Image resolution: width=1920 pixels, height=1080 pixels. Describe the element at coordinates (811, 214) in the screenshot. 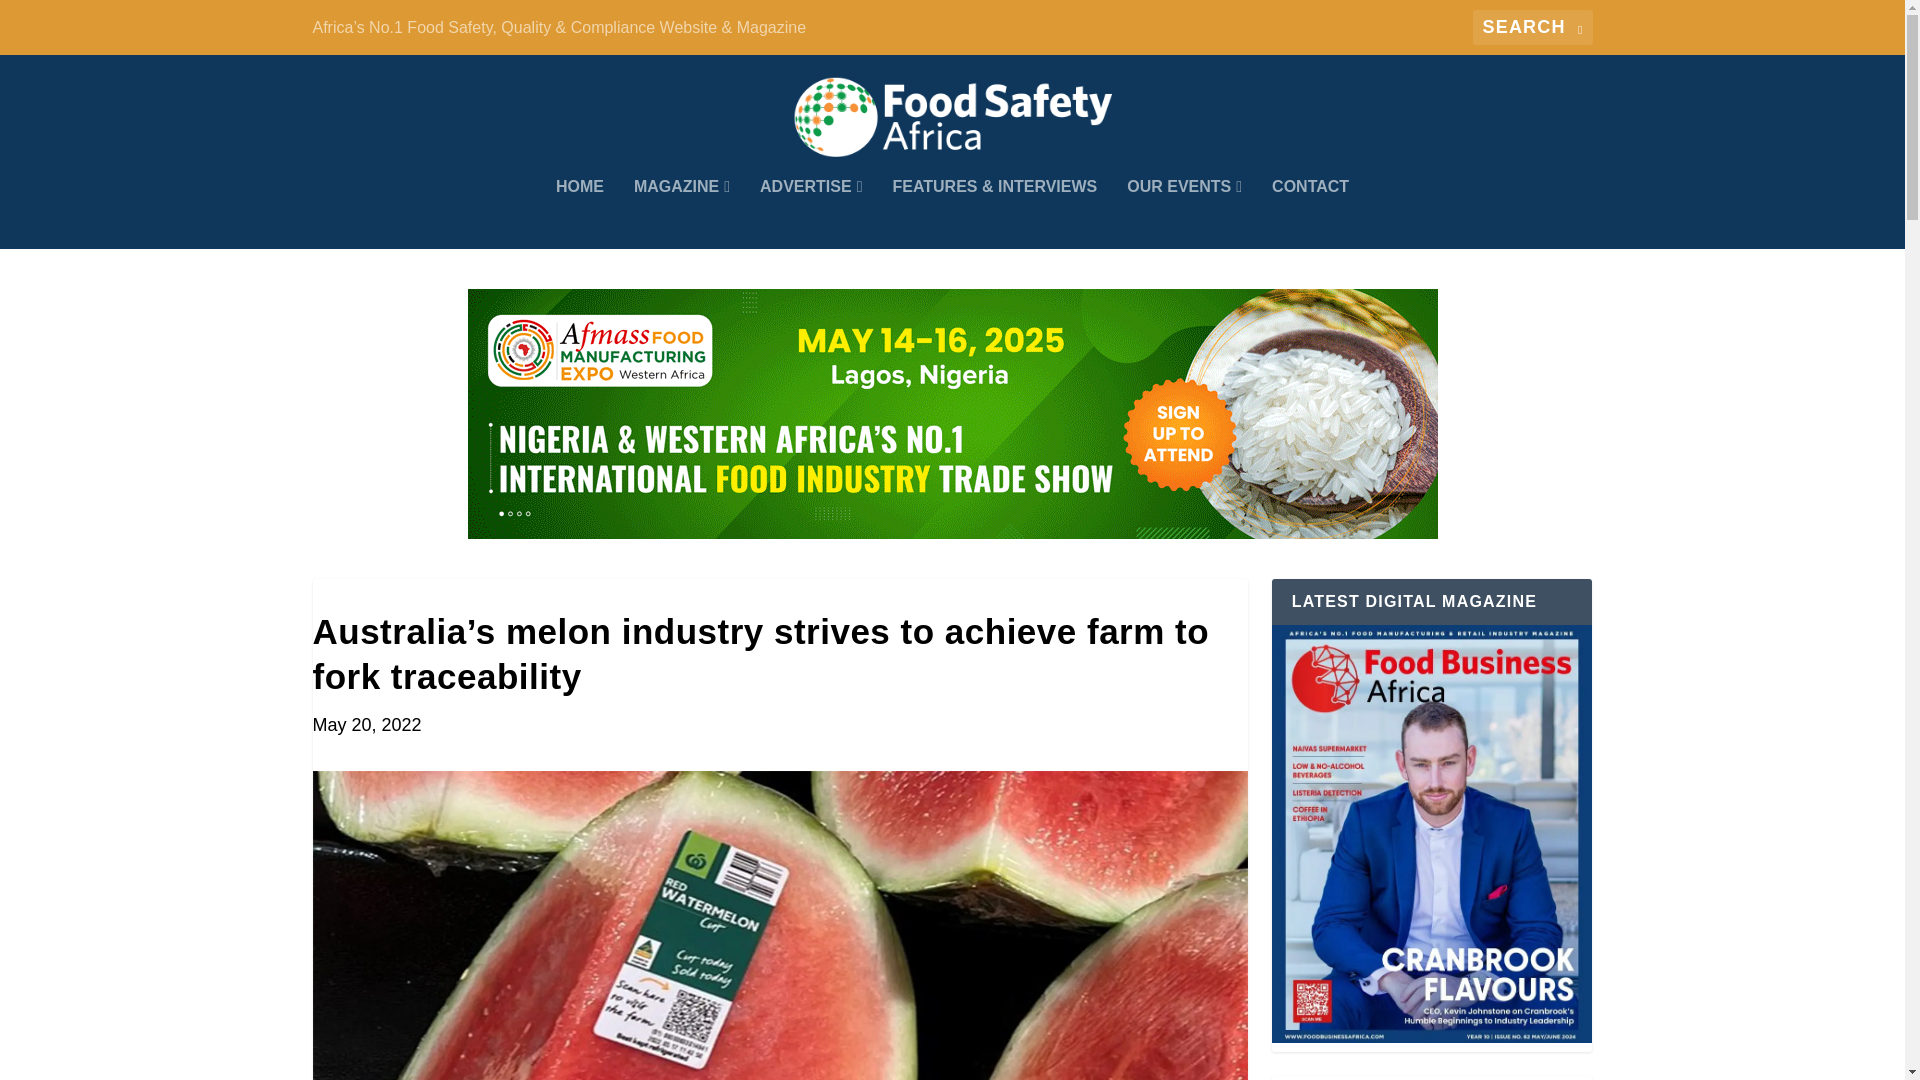

I see `ADVERTISE` at that location.